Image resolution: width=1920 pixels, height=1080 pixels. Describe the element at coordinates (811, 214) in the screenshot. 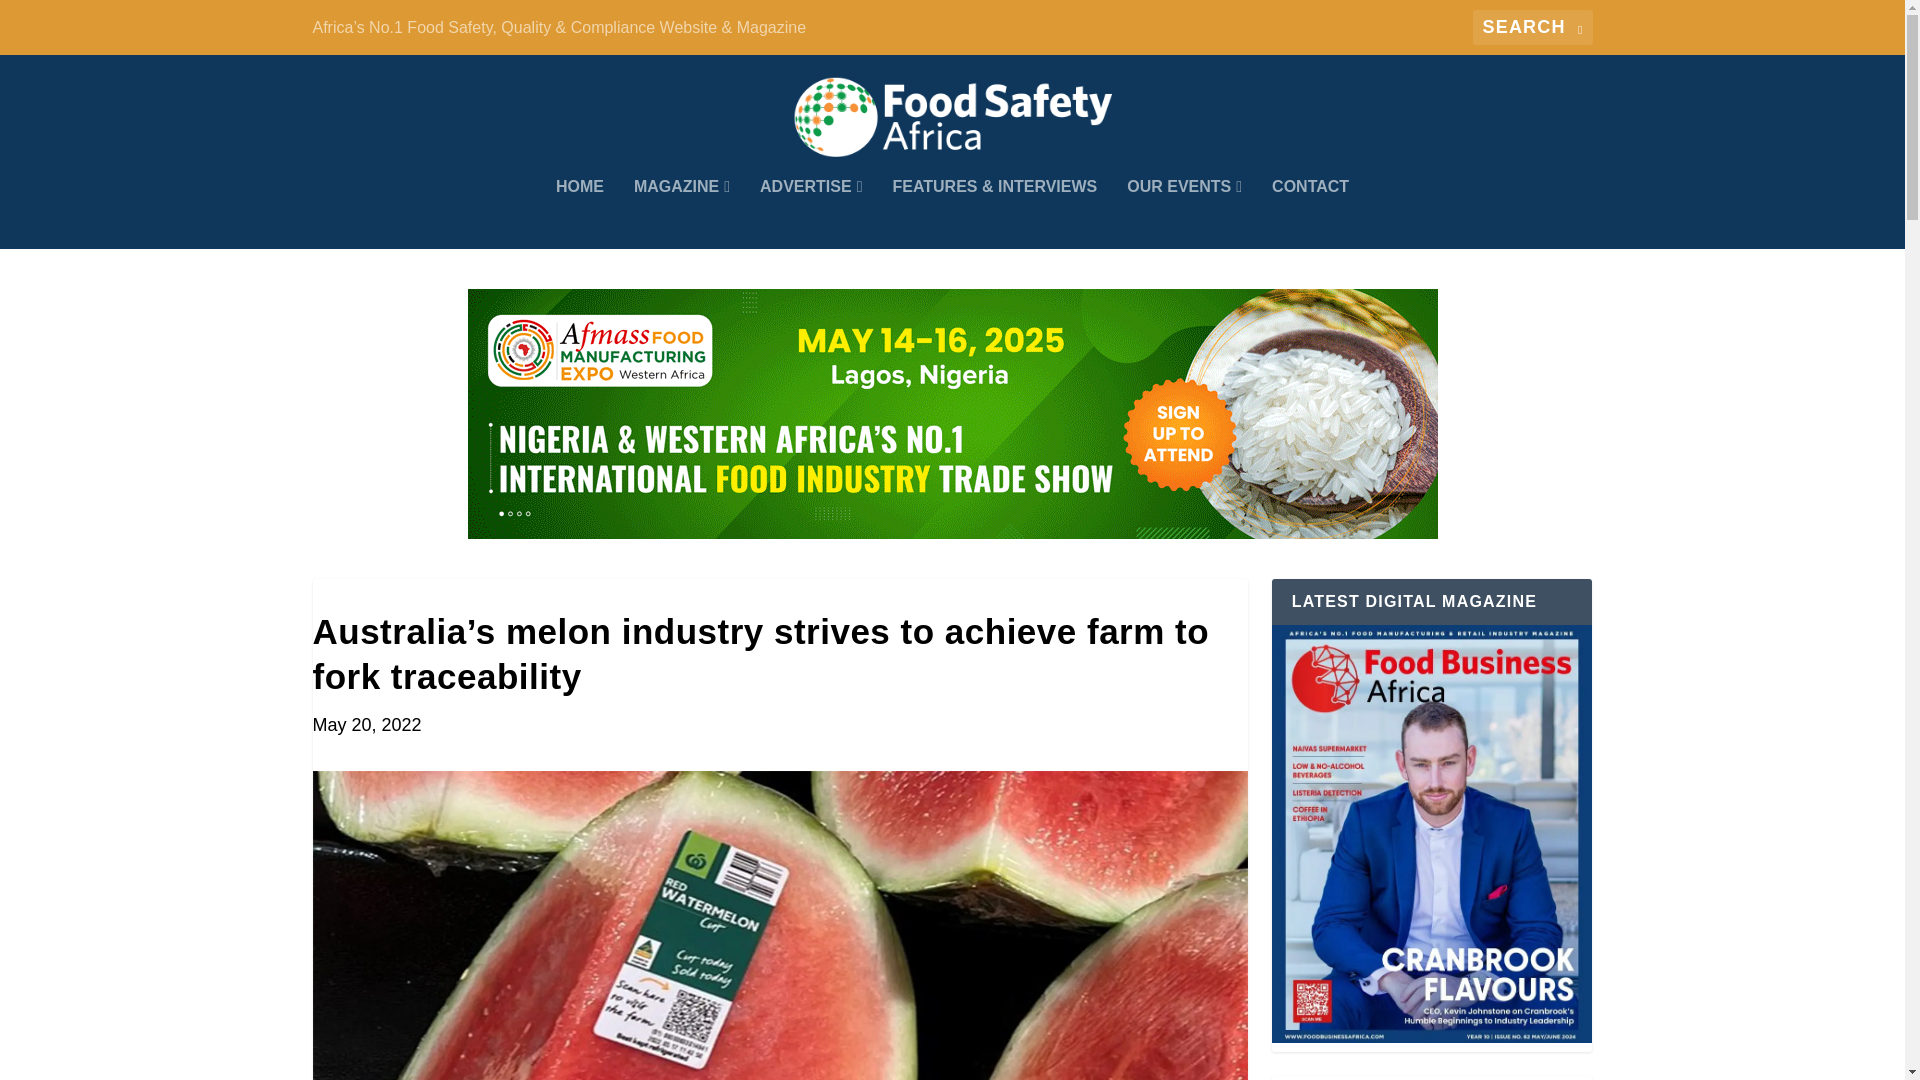

I see `ADVERTISE` at that location.